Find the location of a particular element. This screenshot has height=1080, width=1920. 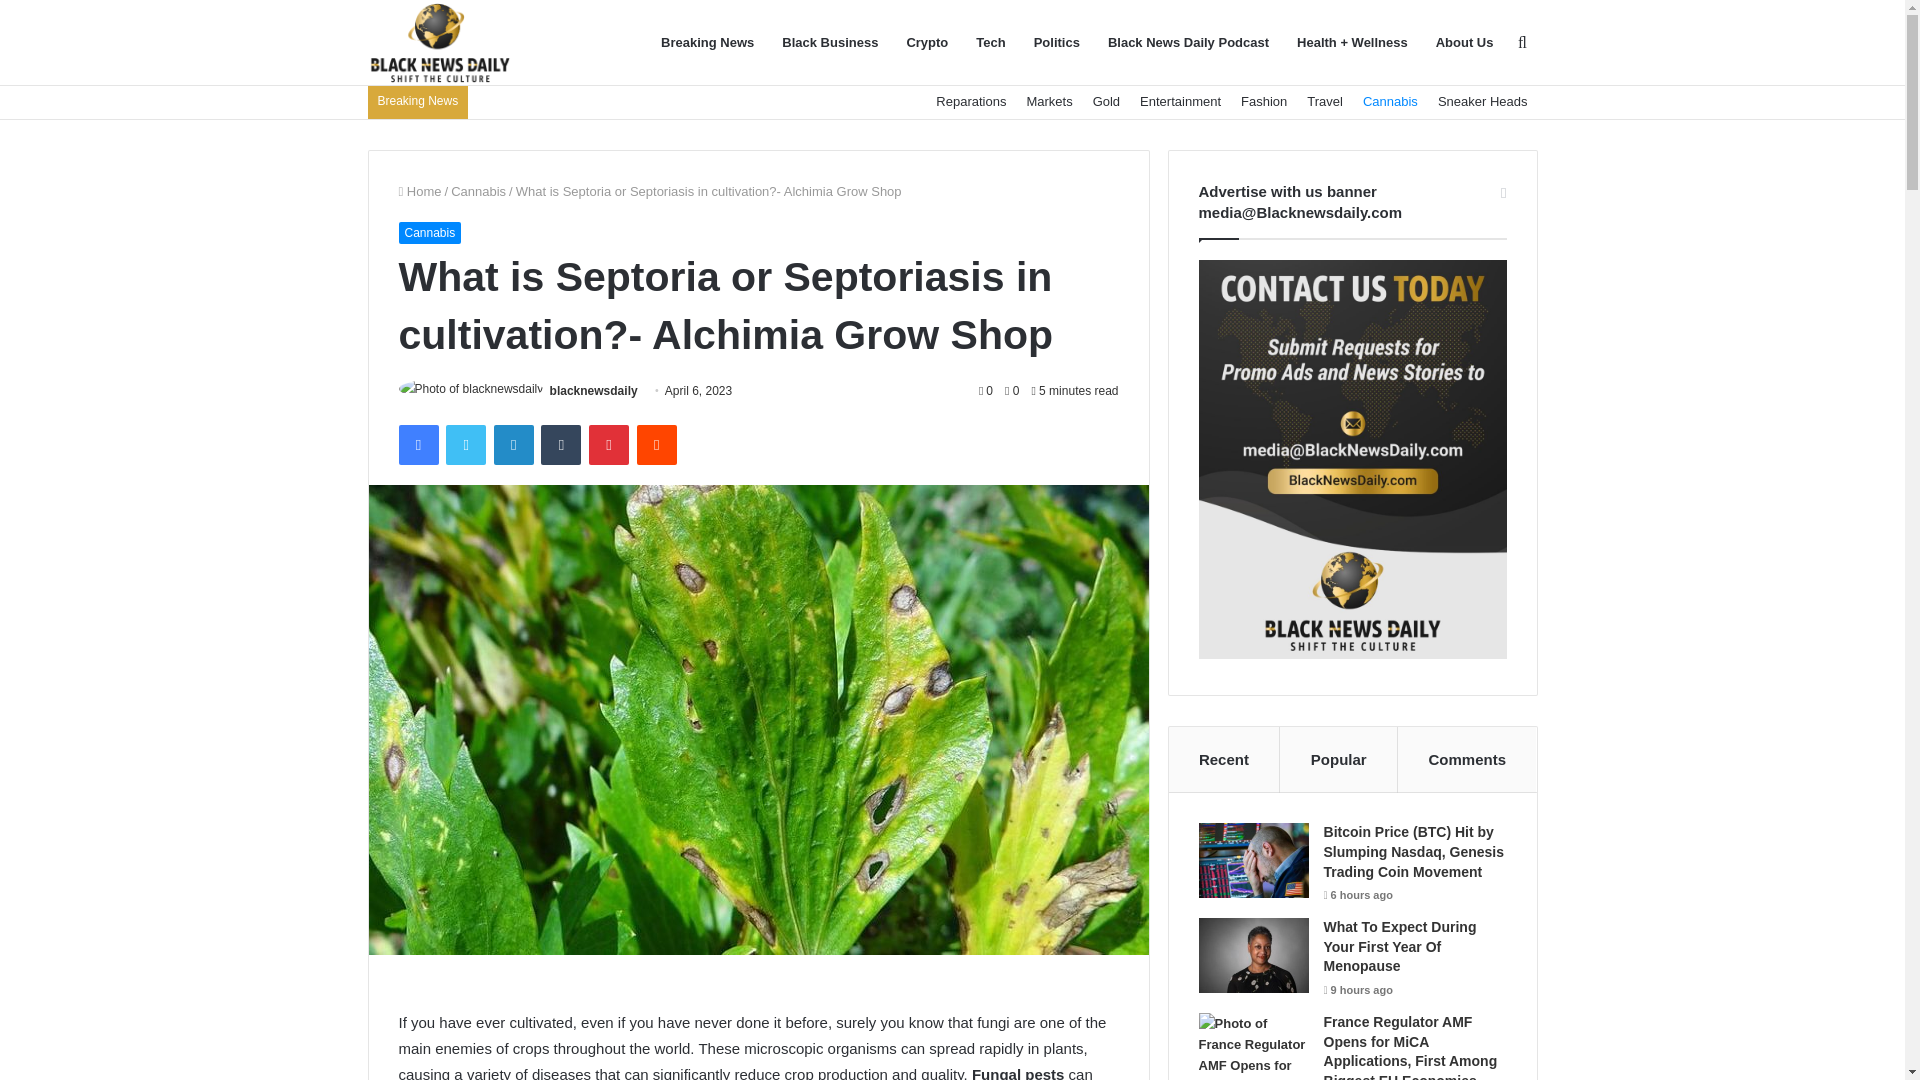

Black News Daily Podcast is located at coordinates (1188, 43).